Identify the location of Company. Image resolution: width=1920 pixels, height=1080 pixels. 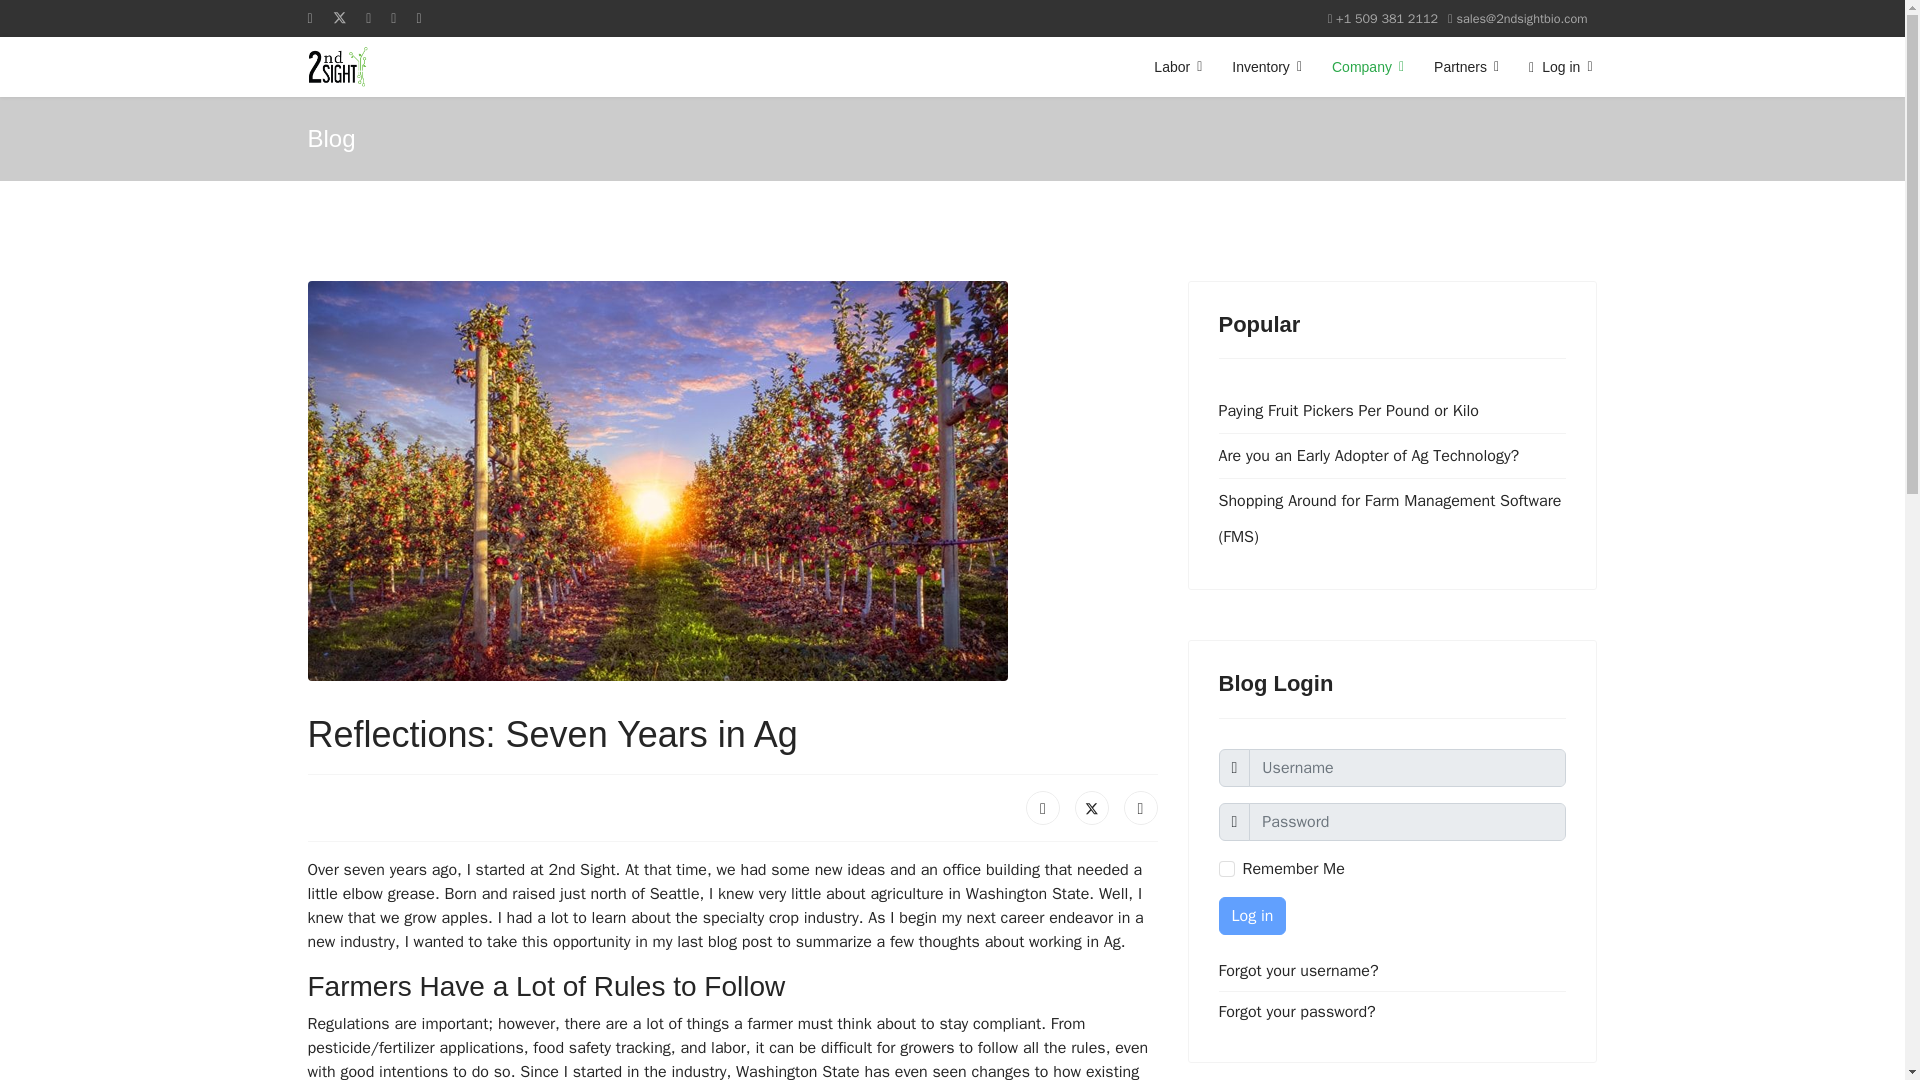
(1368, 66).